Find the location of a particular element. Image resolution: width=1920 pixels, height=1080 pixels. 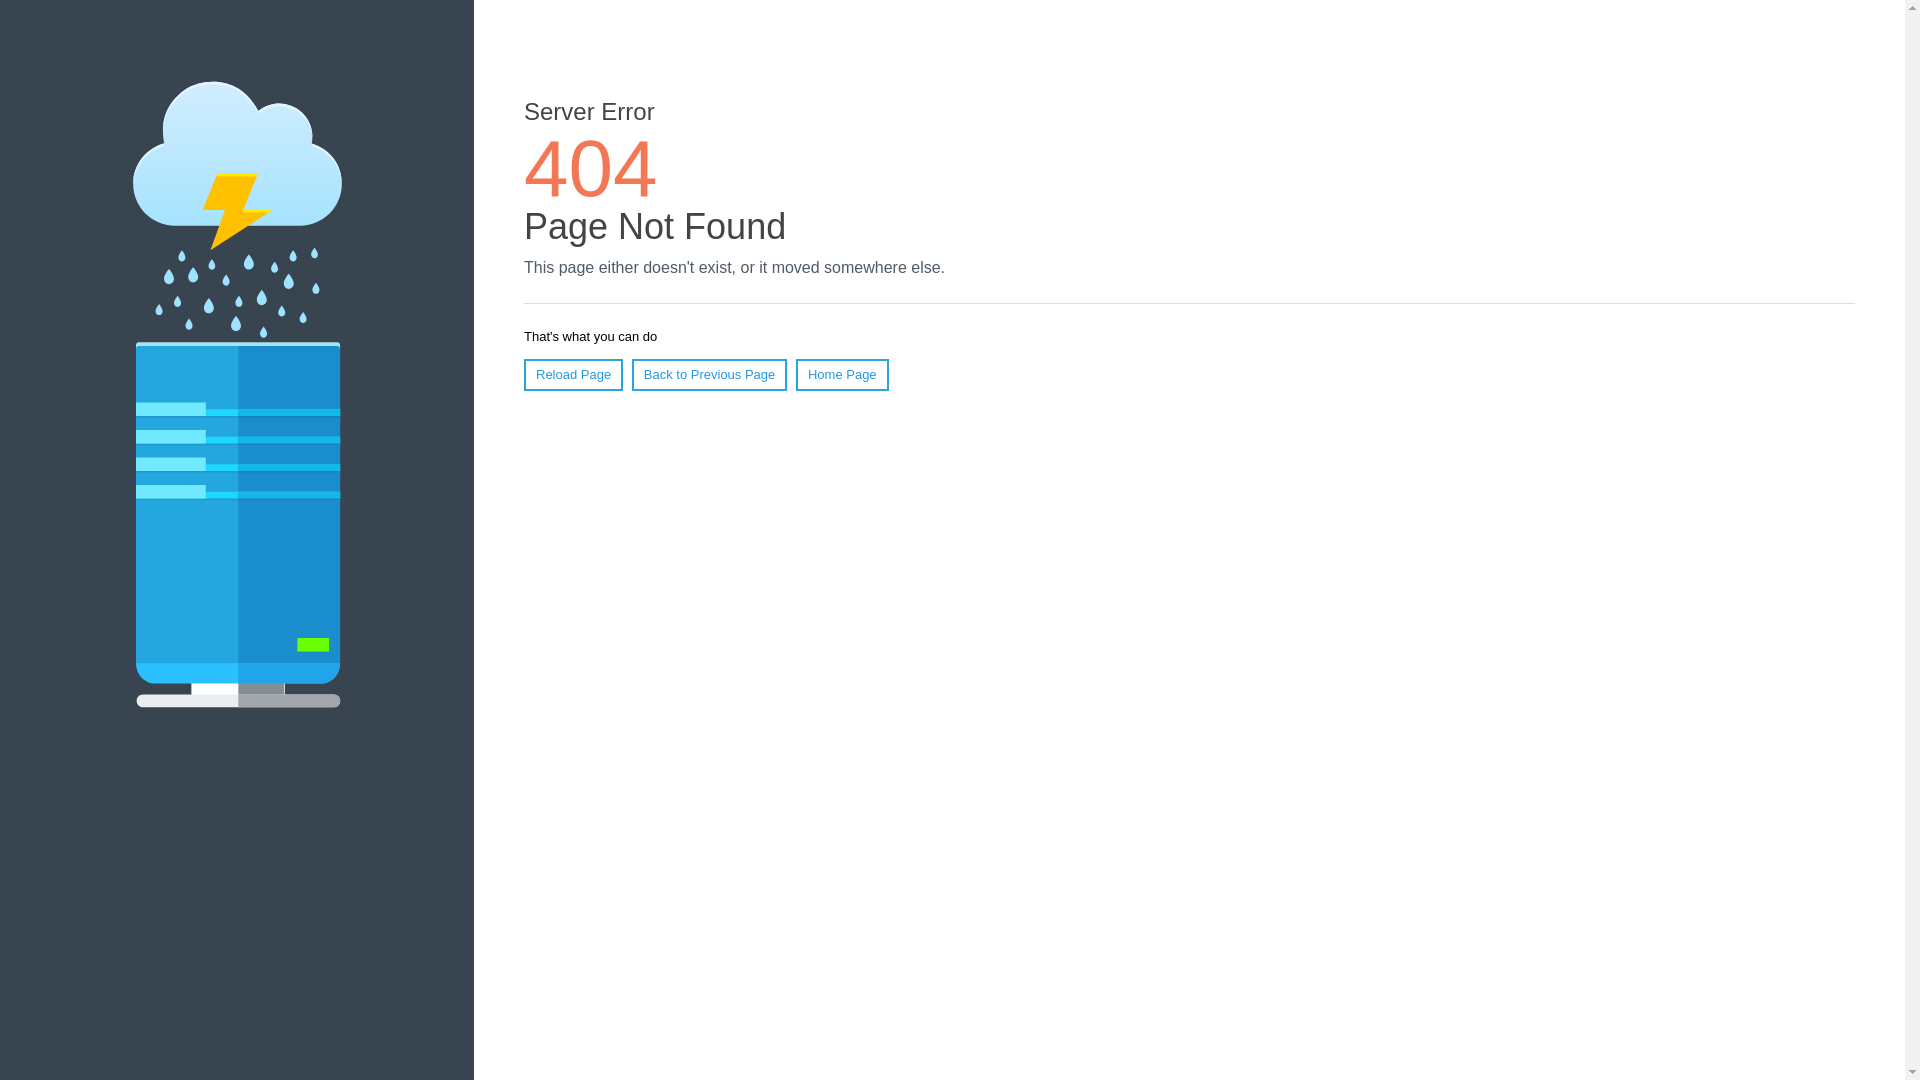

Reload Page is located at coordinates (574, 375).